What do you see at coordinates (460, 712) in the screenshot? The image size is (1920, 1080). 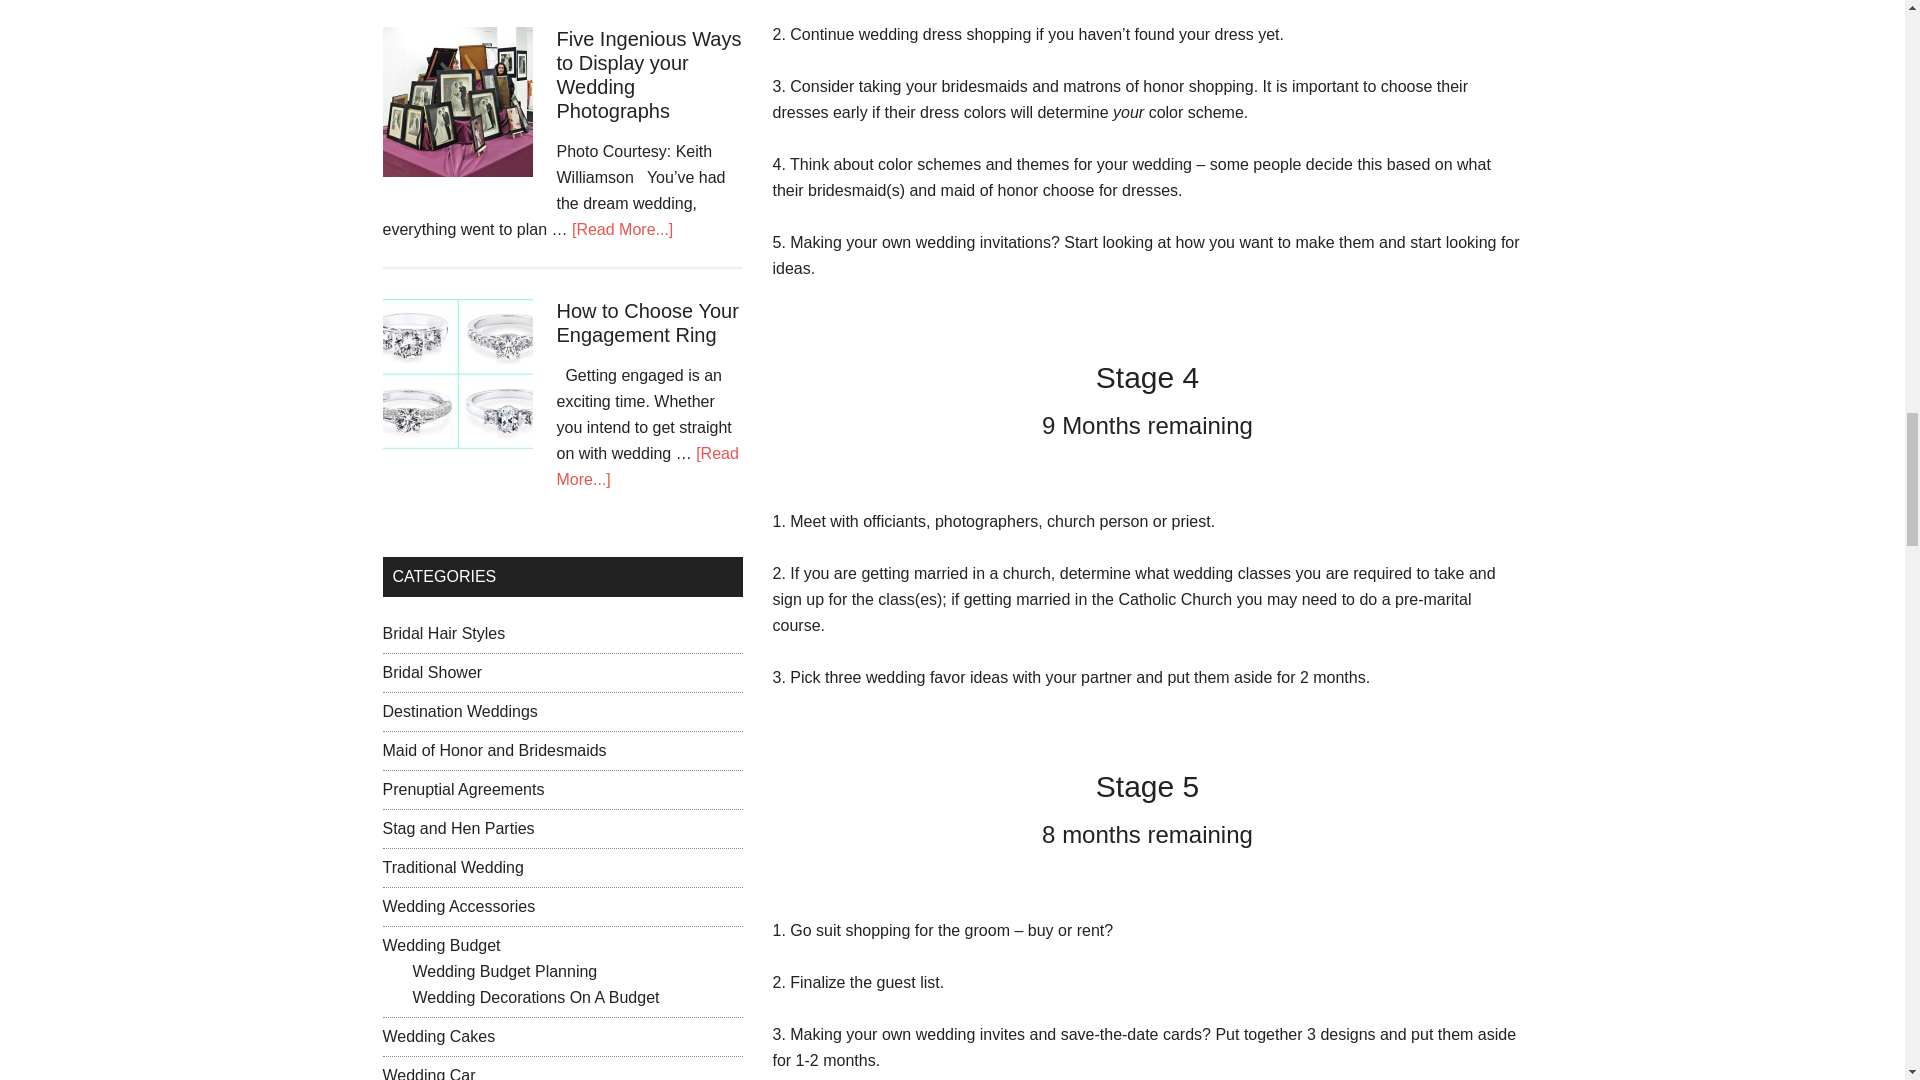 I see `Destination Weddings` at bounding box center [460, 712].